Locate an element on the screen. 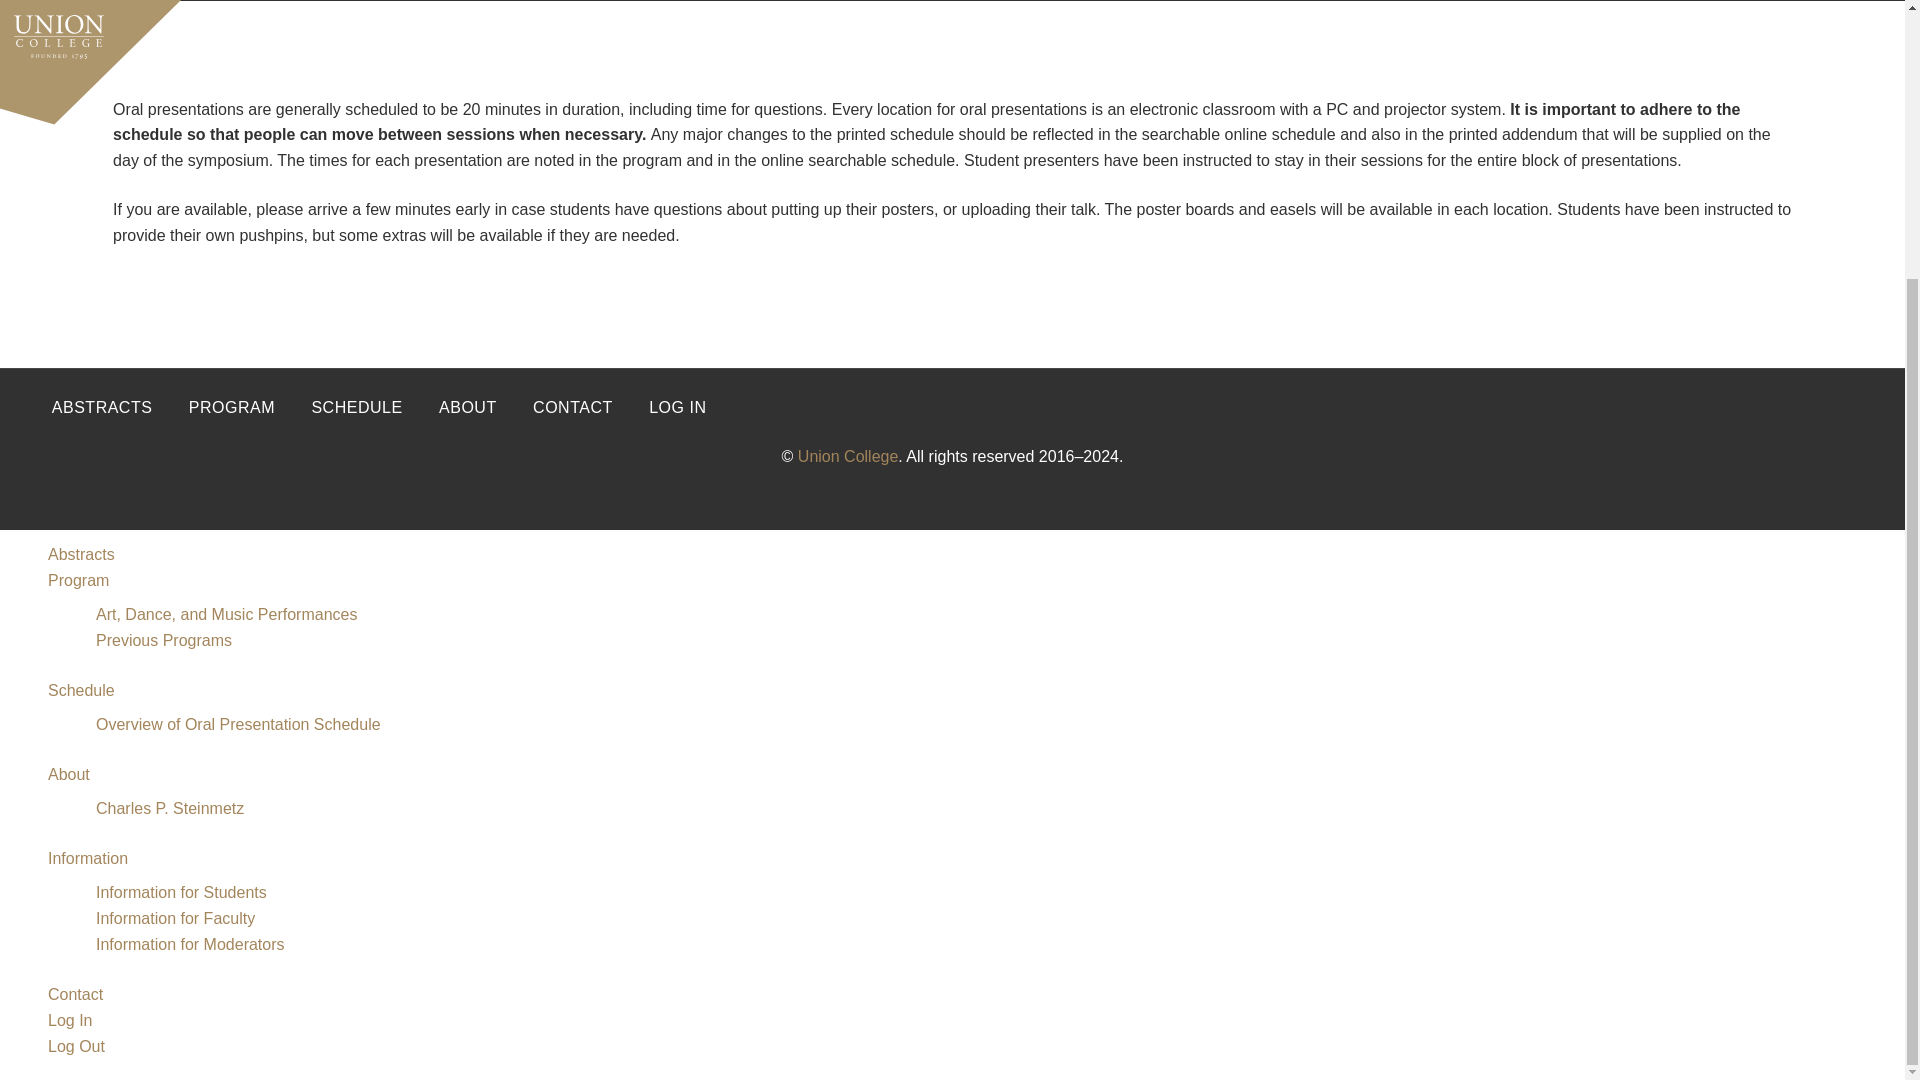 The height and width of the screenshot is (1080, 1920). Union College is located at coordinates (848, 456).